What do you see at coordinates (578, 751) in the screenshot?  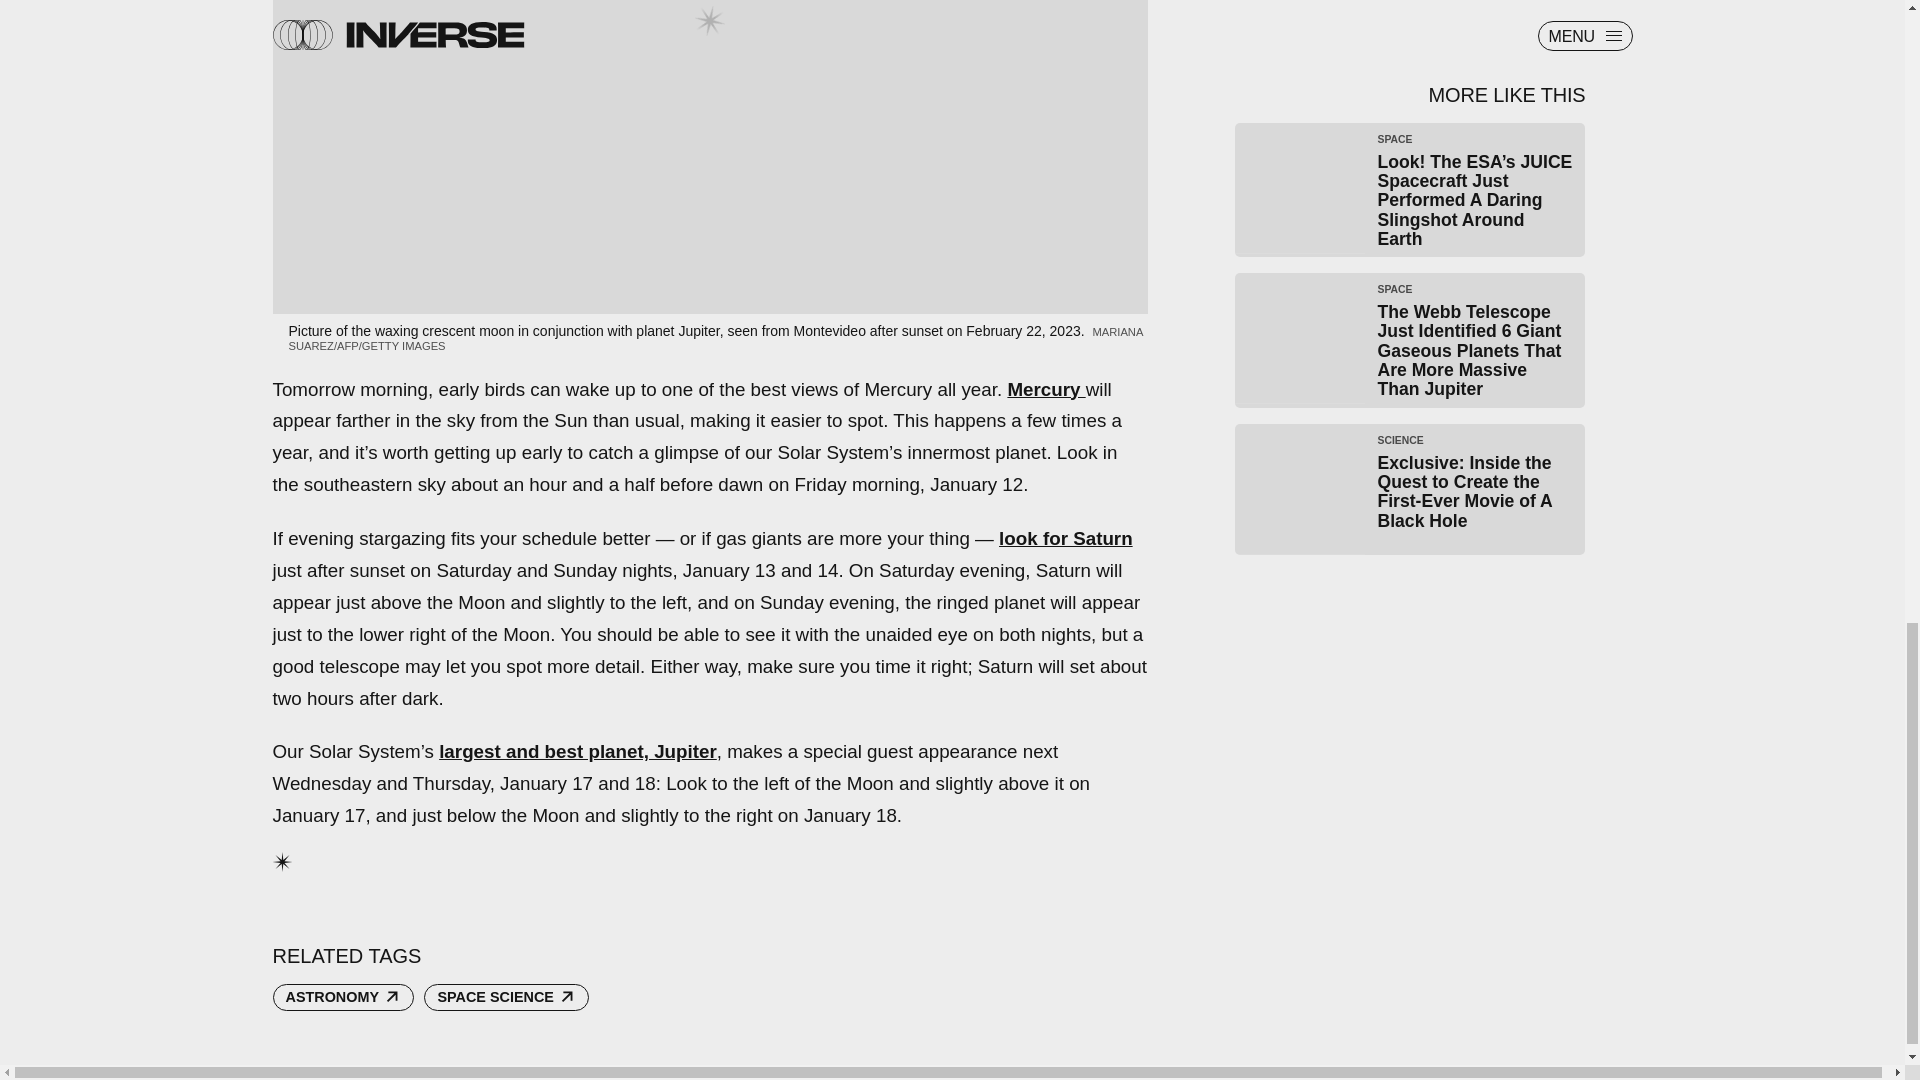 I see `largest and best planet, Jupiter` at bounding box center [578, 751].